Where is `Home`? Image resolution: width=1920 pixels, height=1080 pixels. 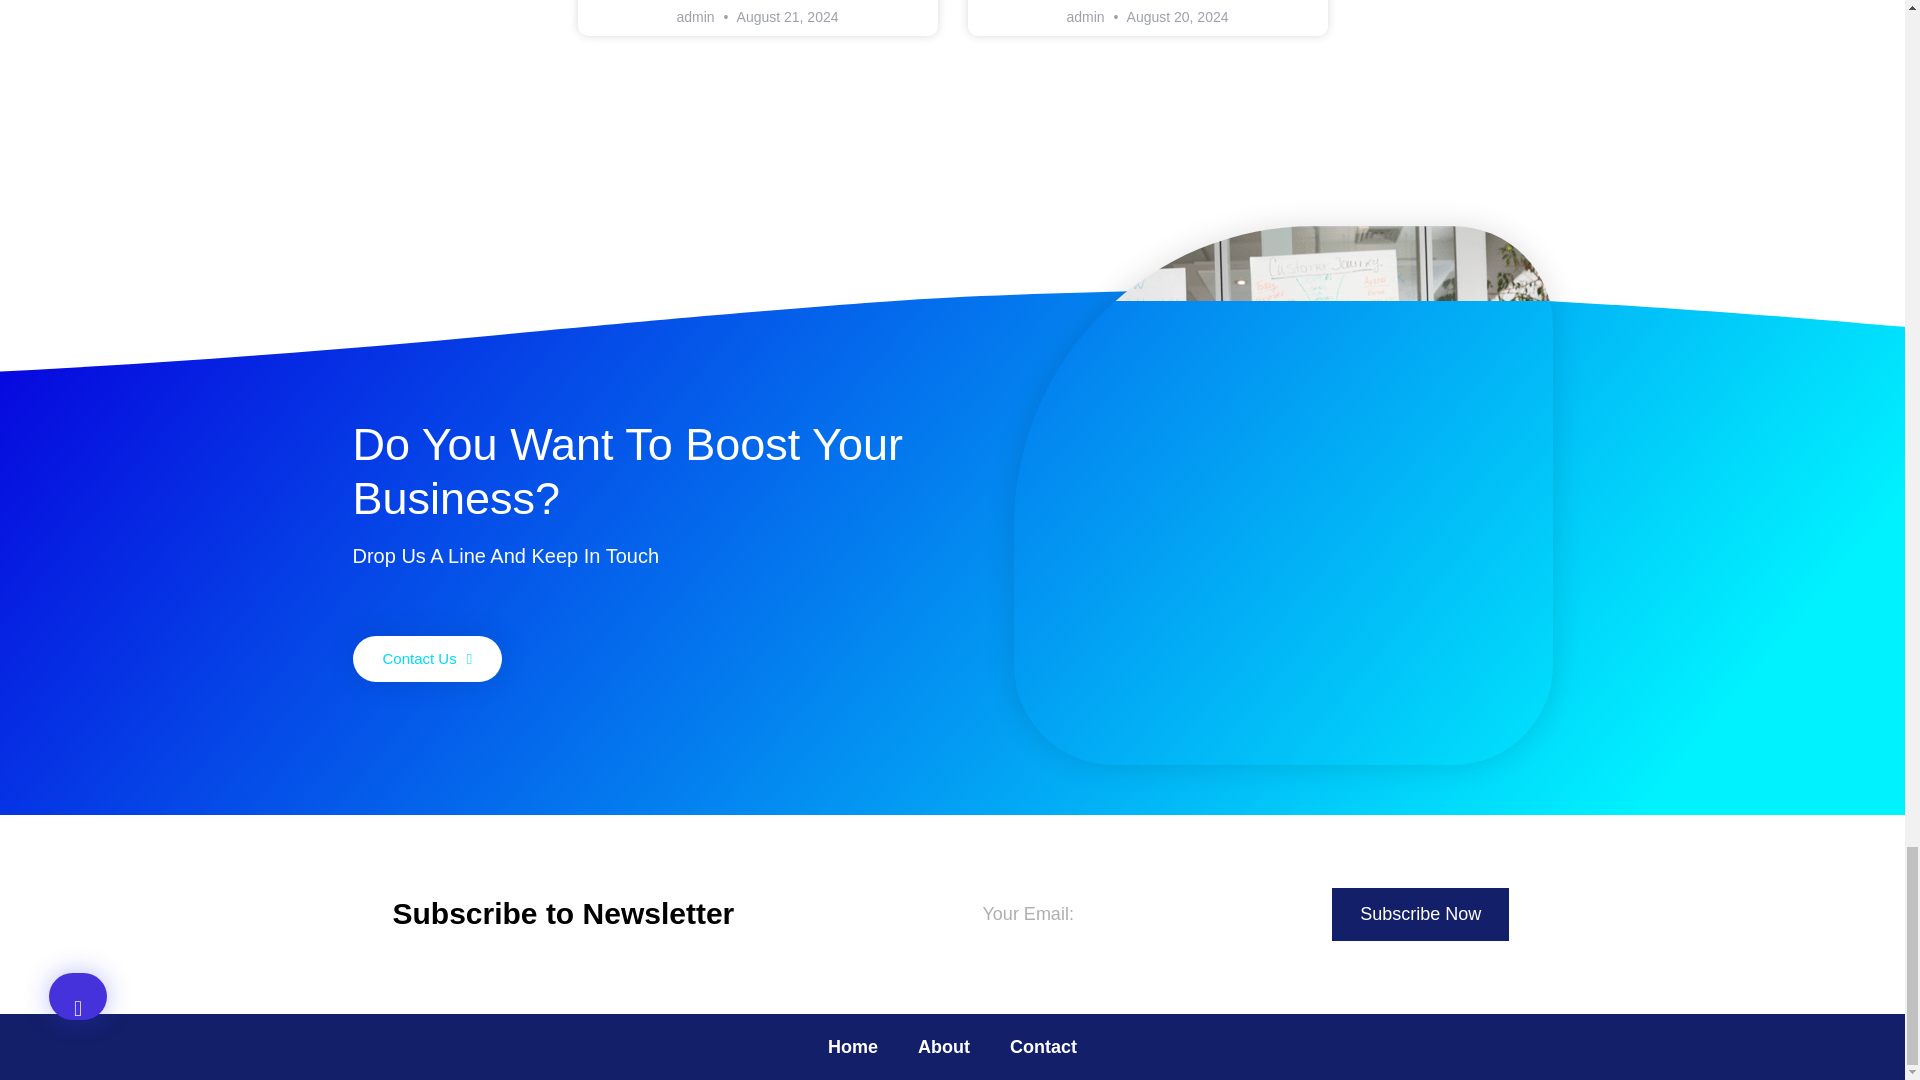
Home is located at coordinates (853, 1046).